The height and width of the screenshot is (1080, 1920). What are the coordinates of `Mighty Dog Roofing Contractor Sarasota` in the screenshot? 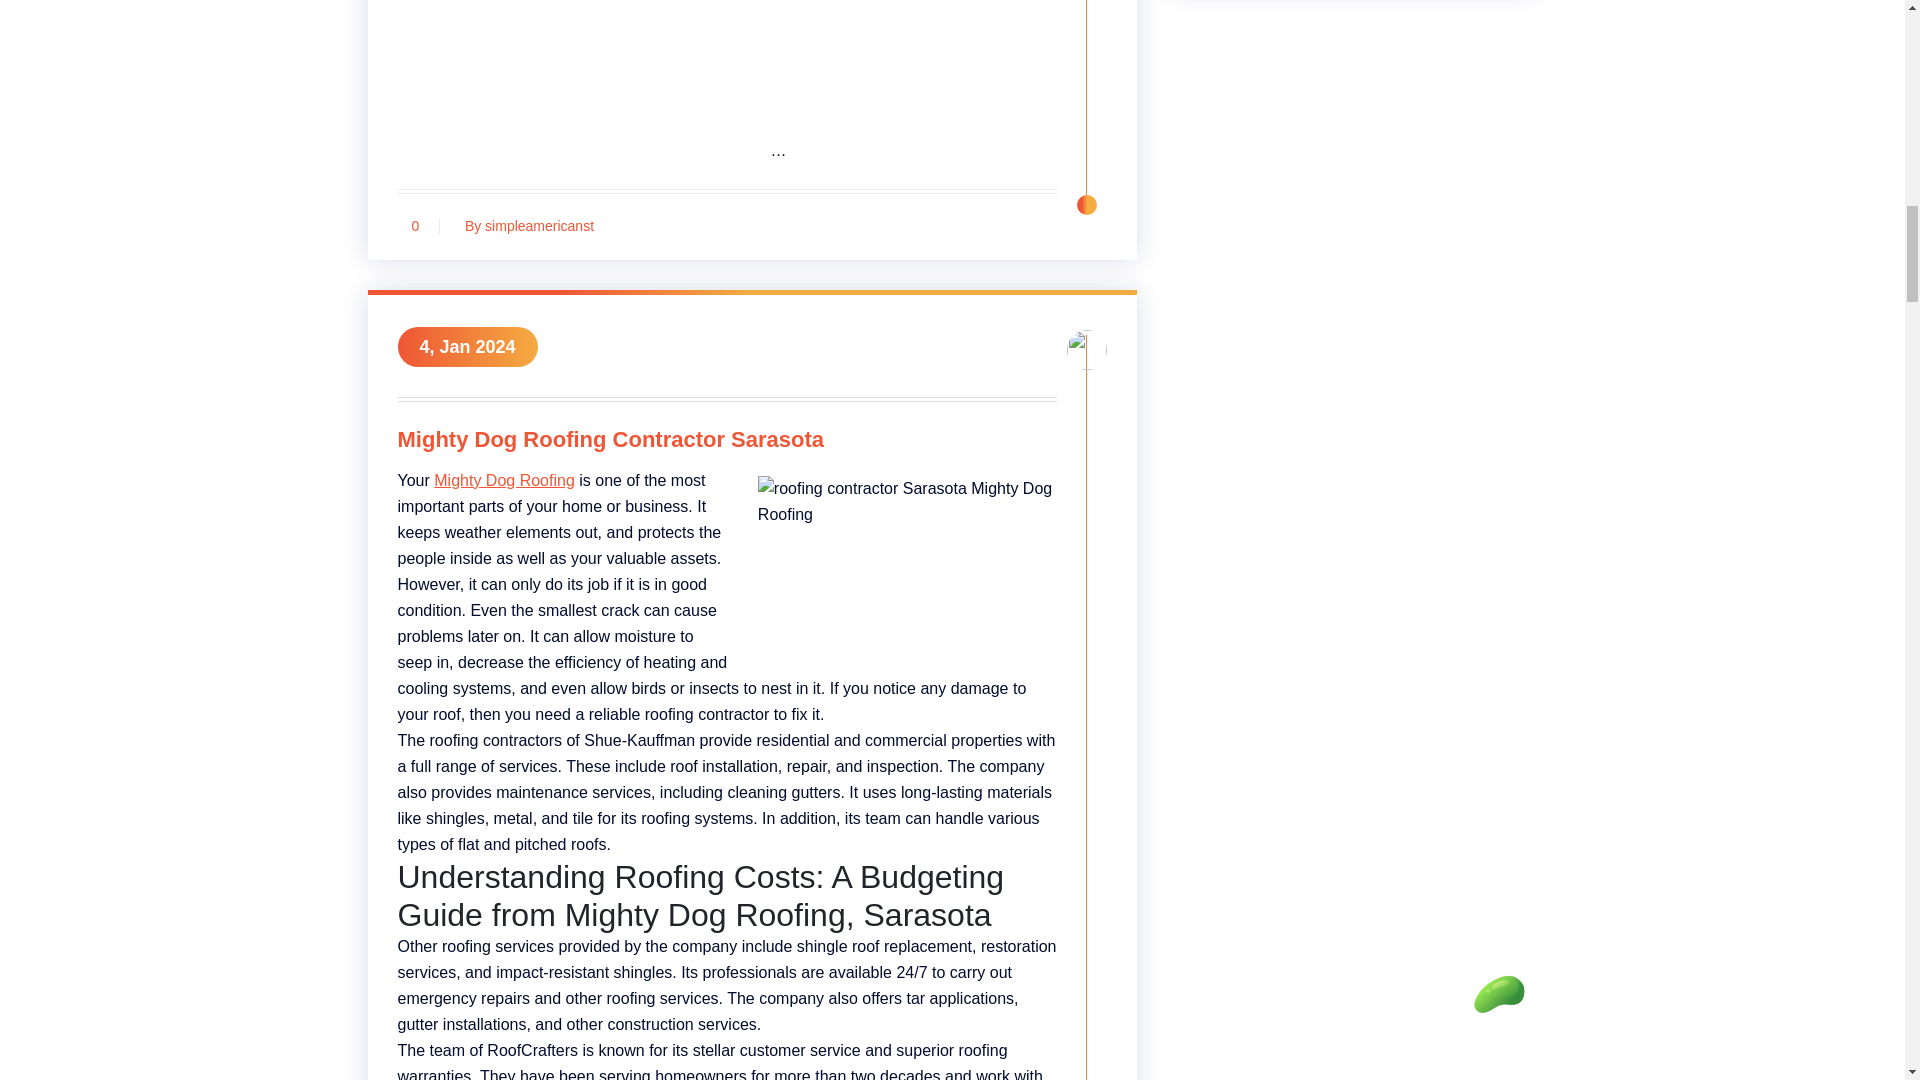 It's located at (727, 443).